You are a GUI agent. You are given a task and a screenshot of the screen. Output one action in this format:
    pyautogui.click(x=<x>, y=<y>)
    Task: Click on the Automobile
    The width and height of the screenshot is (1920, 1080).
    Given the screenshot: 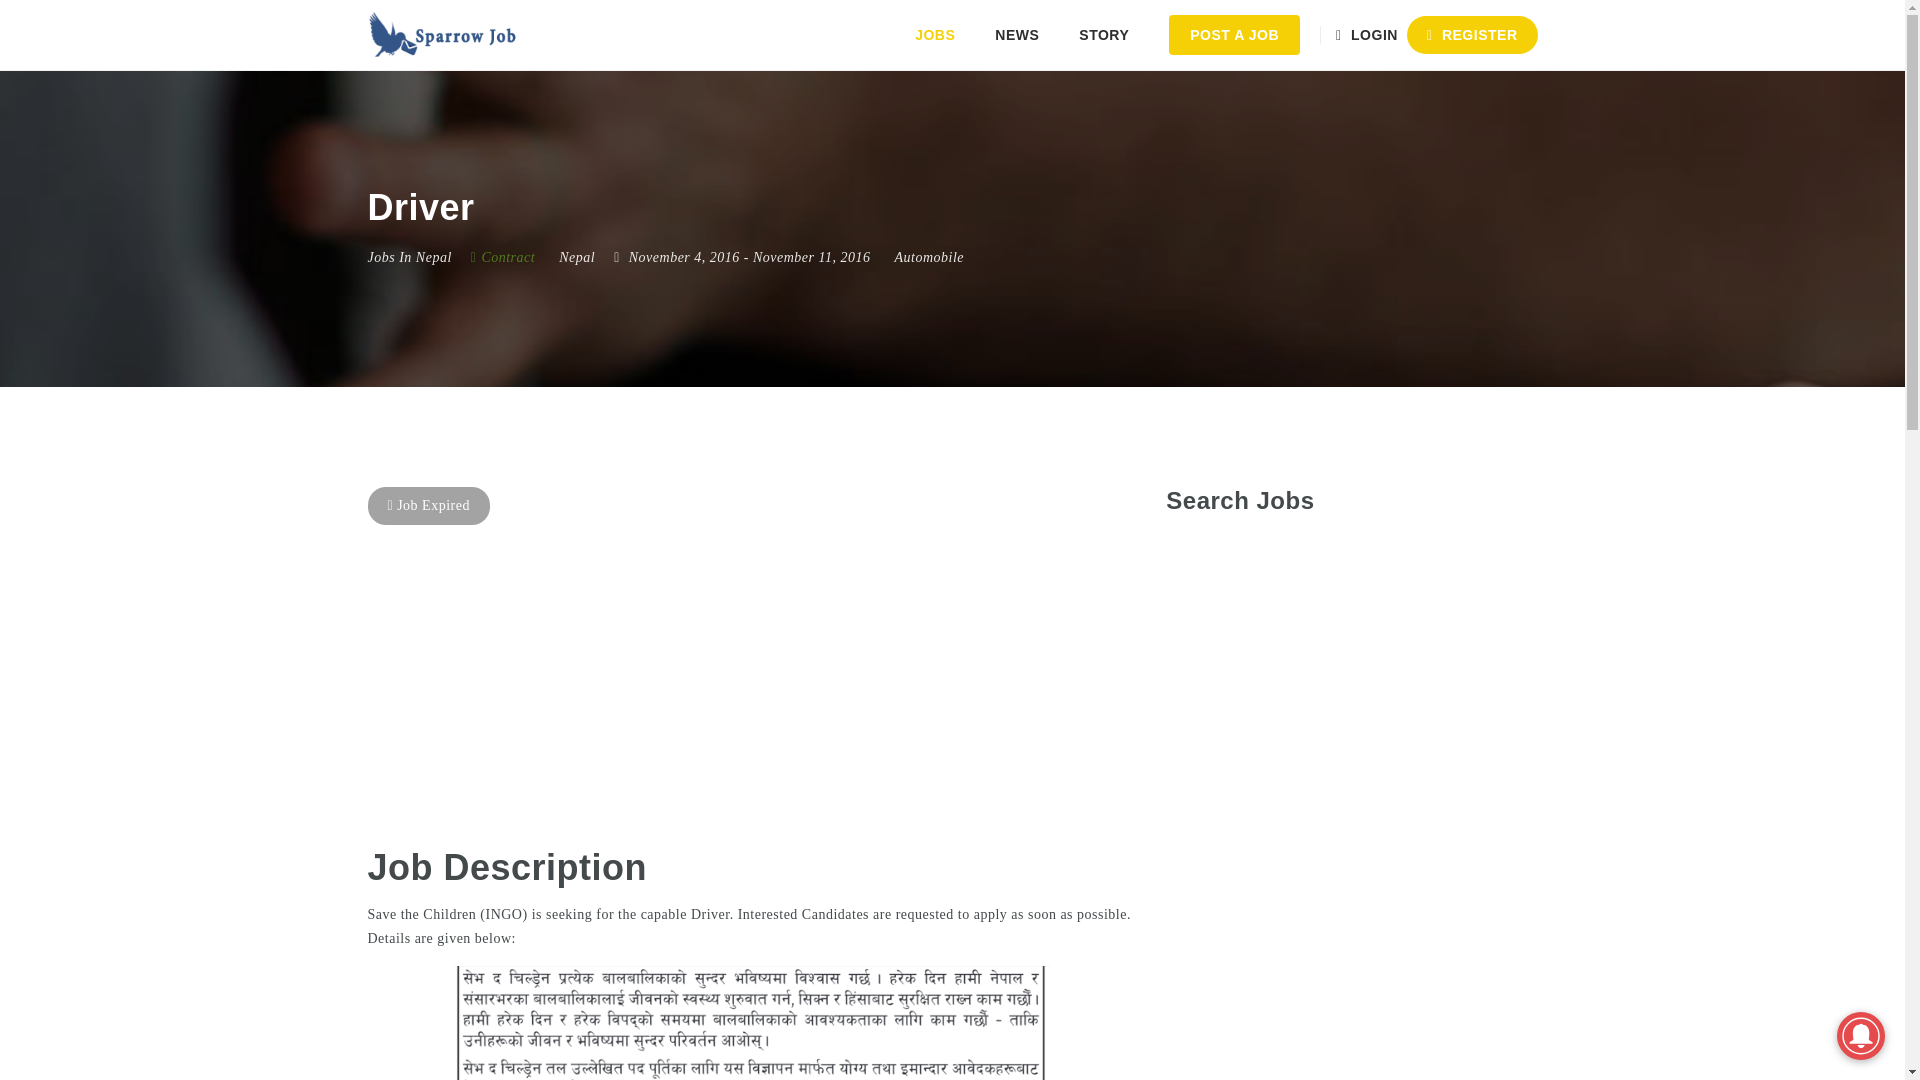 What is the action you would take?
    pyautogui.click(x=928, y=256)
    